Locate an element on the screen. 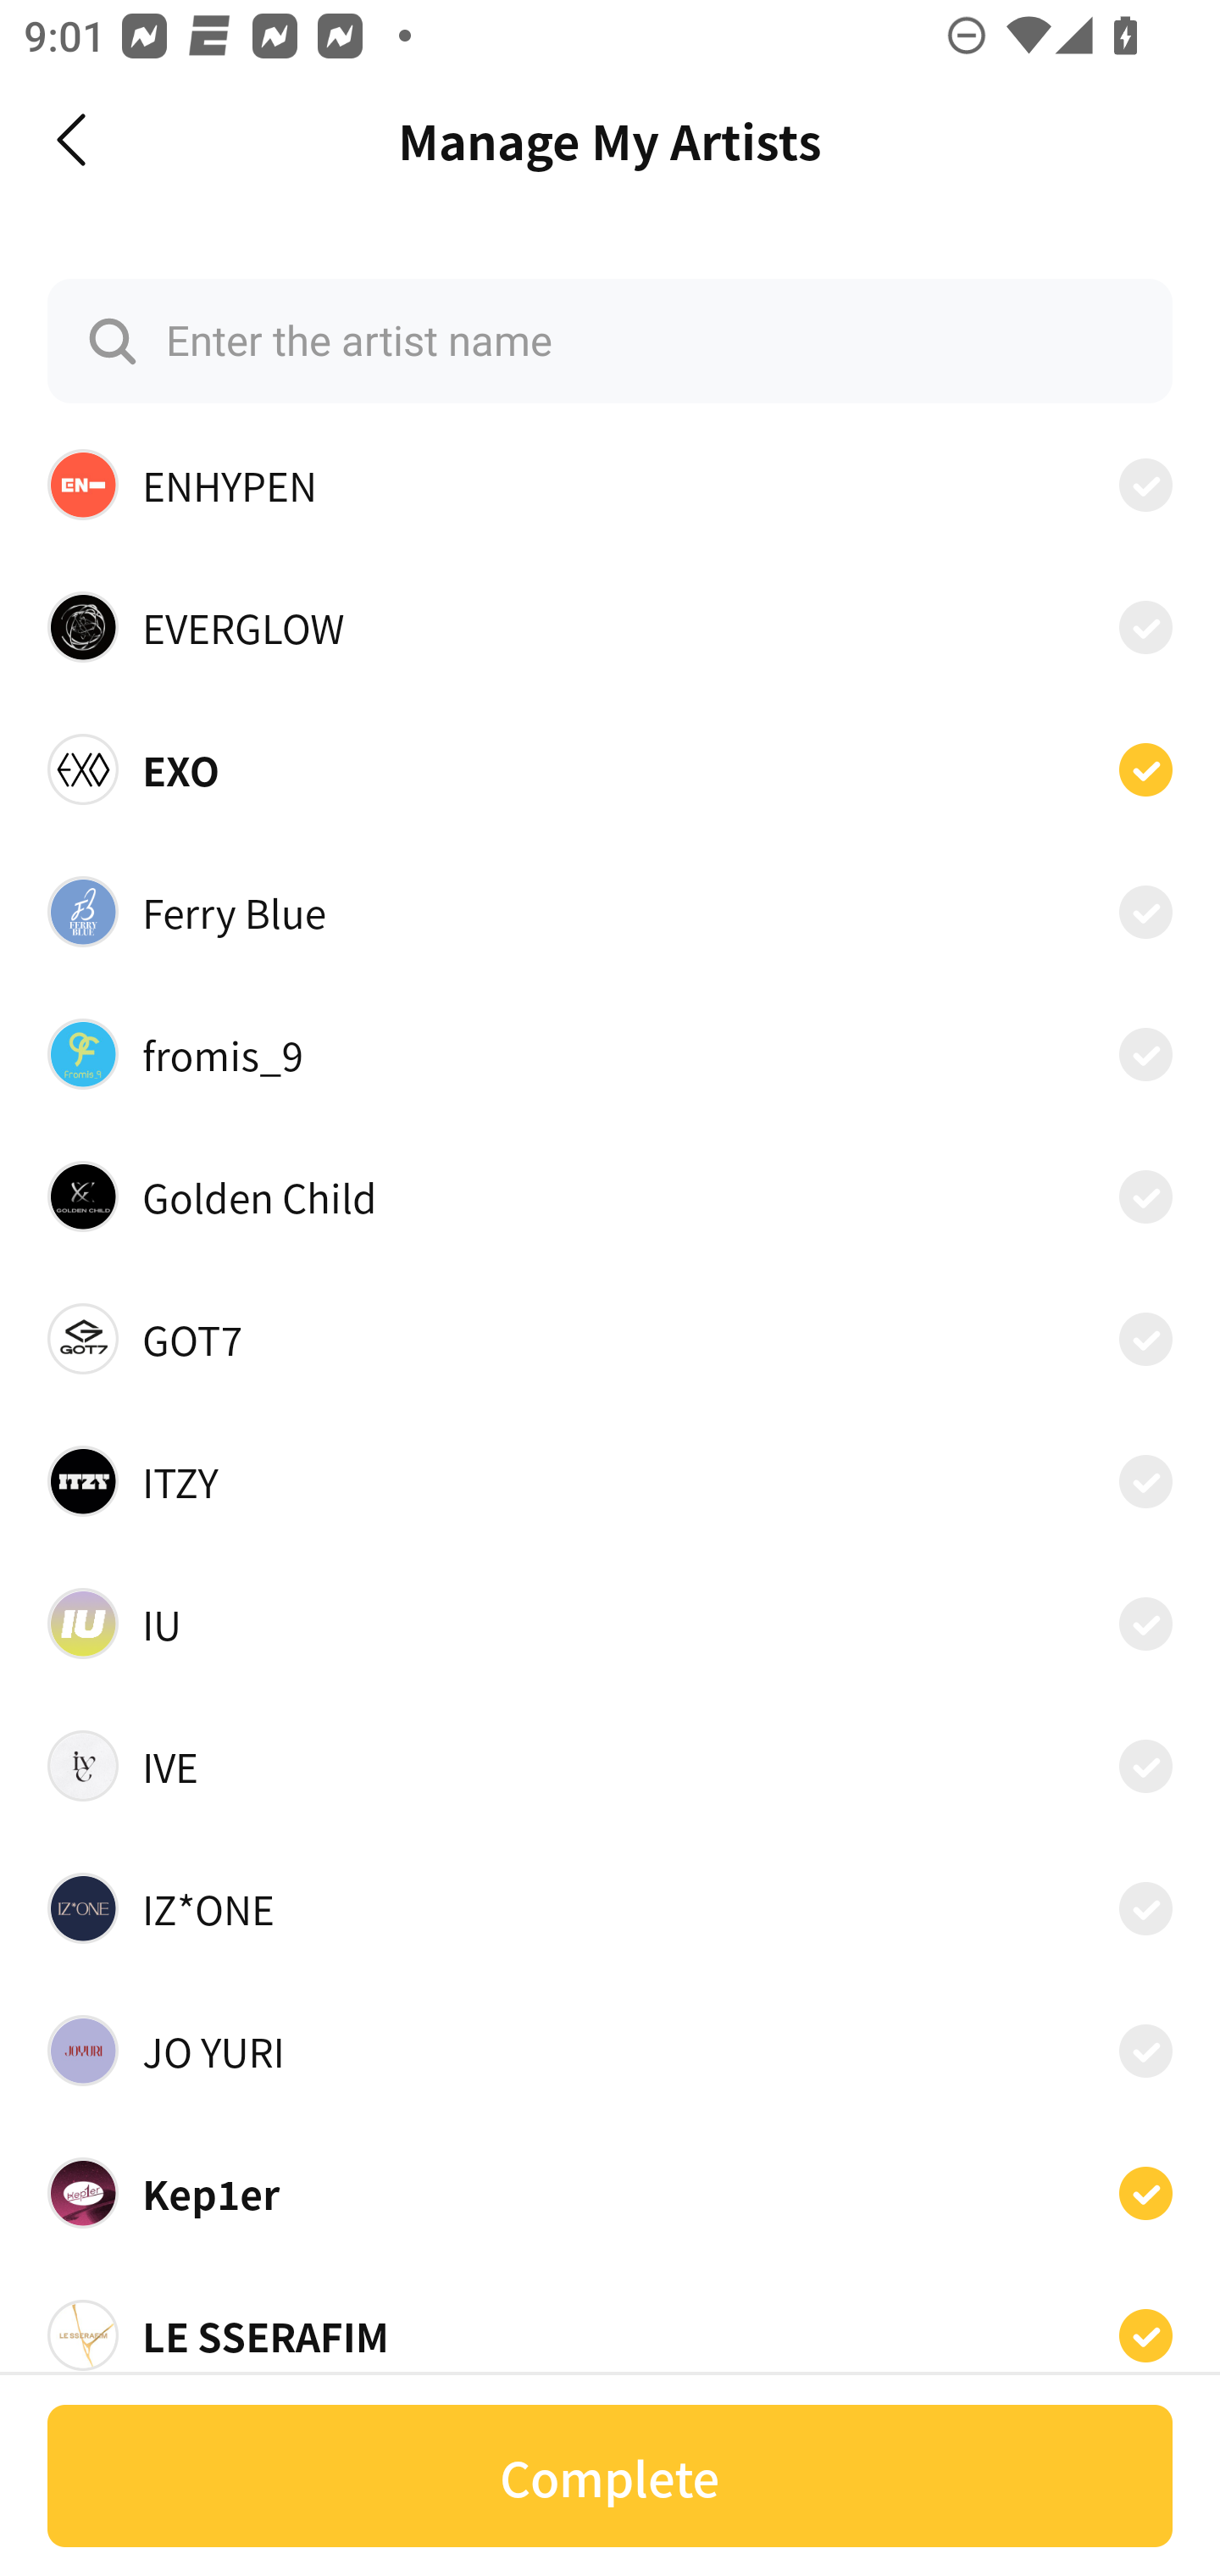 This screenshot has height=2576, width=1220. GOT7 is located at coordinates (610, 1339).